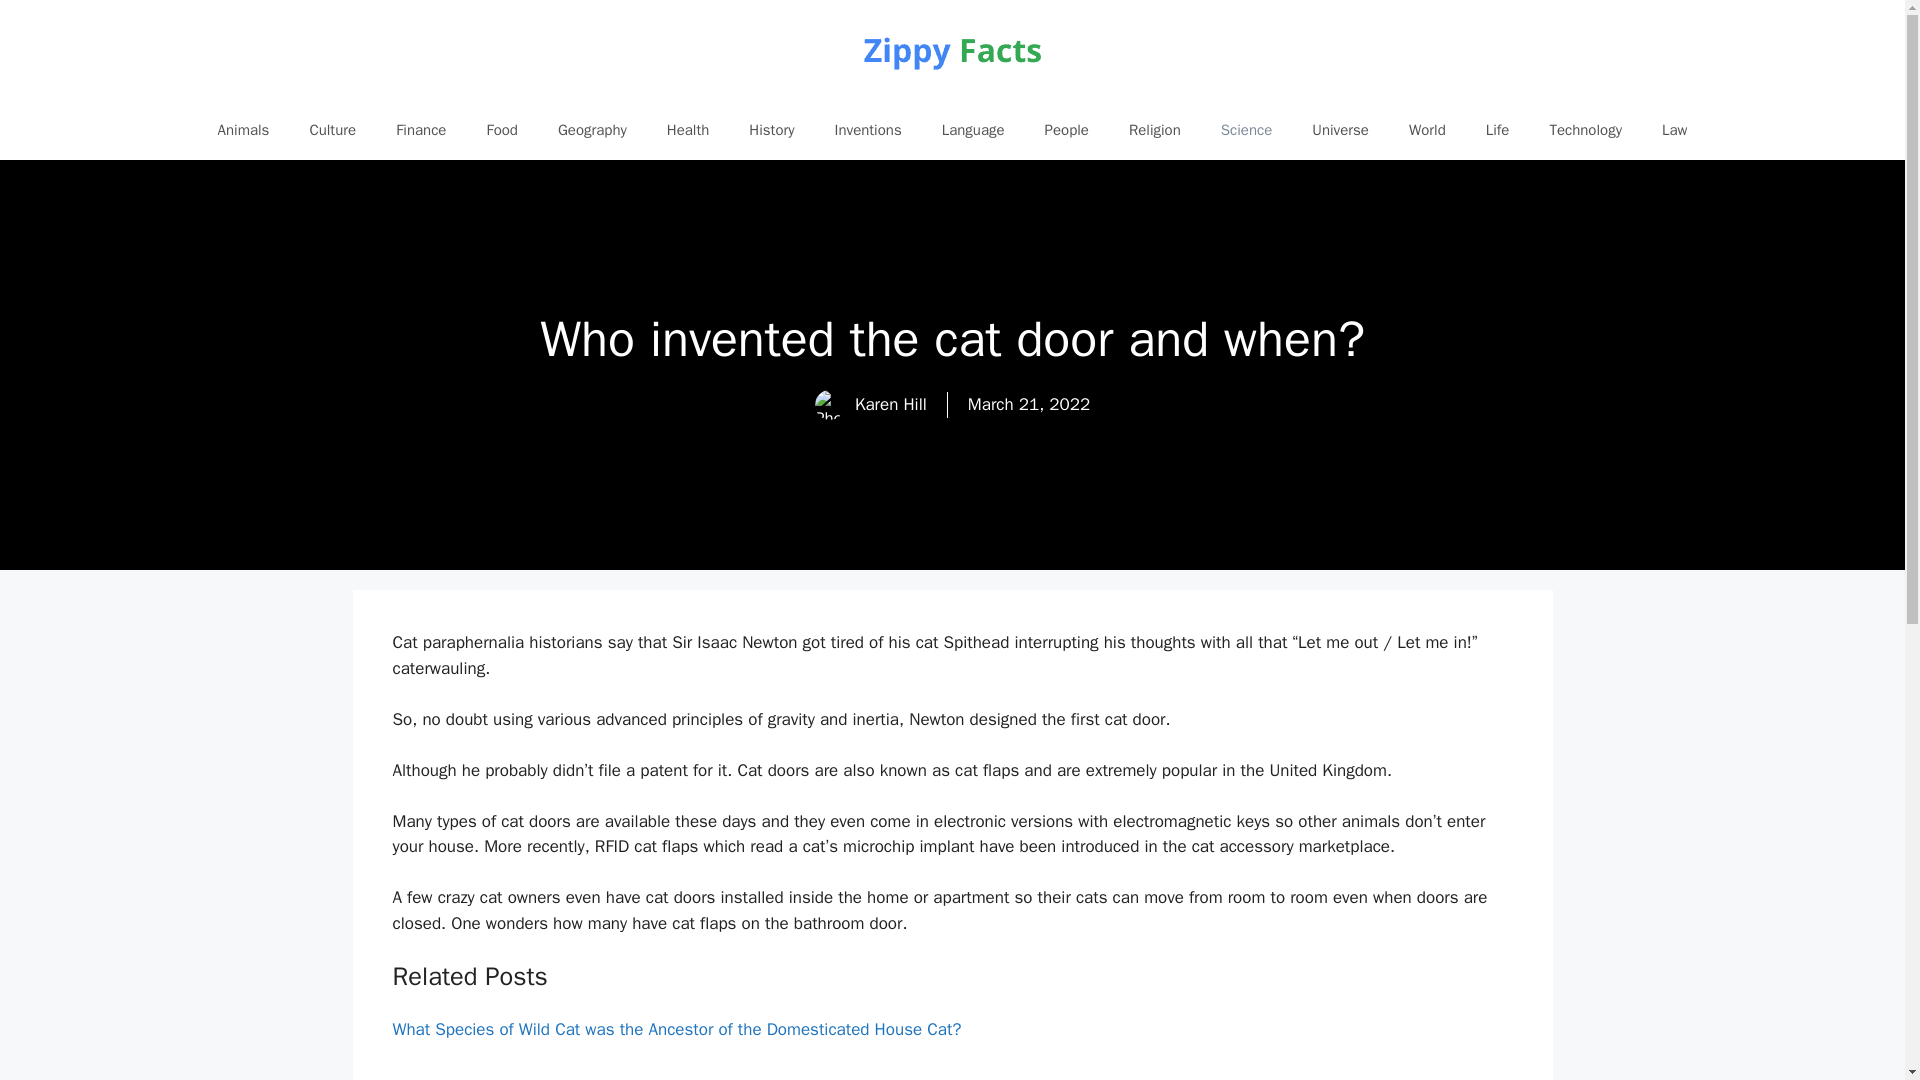 The height and width of the screenshot is (1080, 1920). I want to click on Universe, so click(1340, 130).